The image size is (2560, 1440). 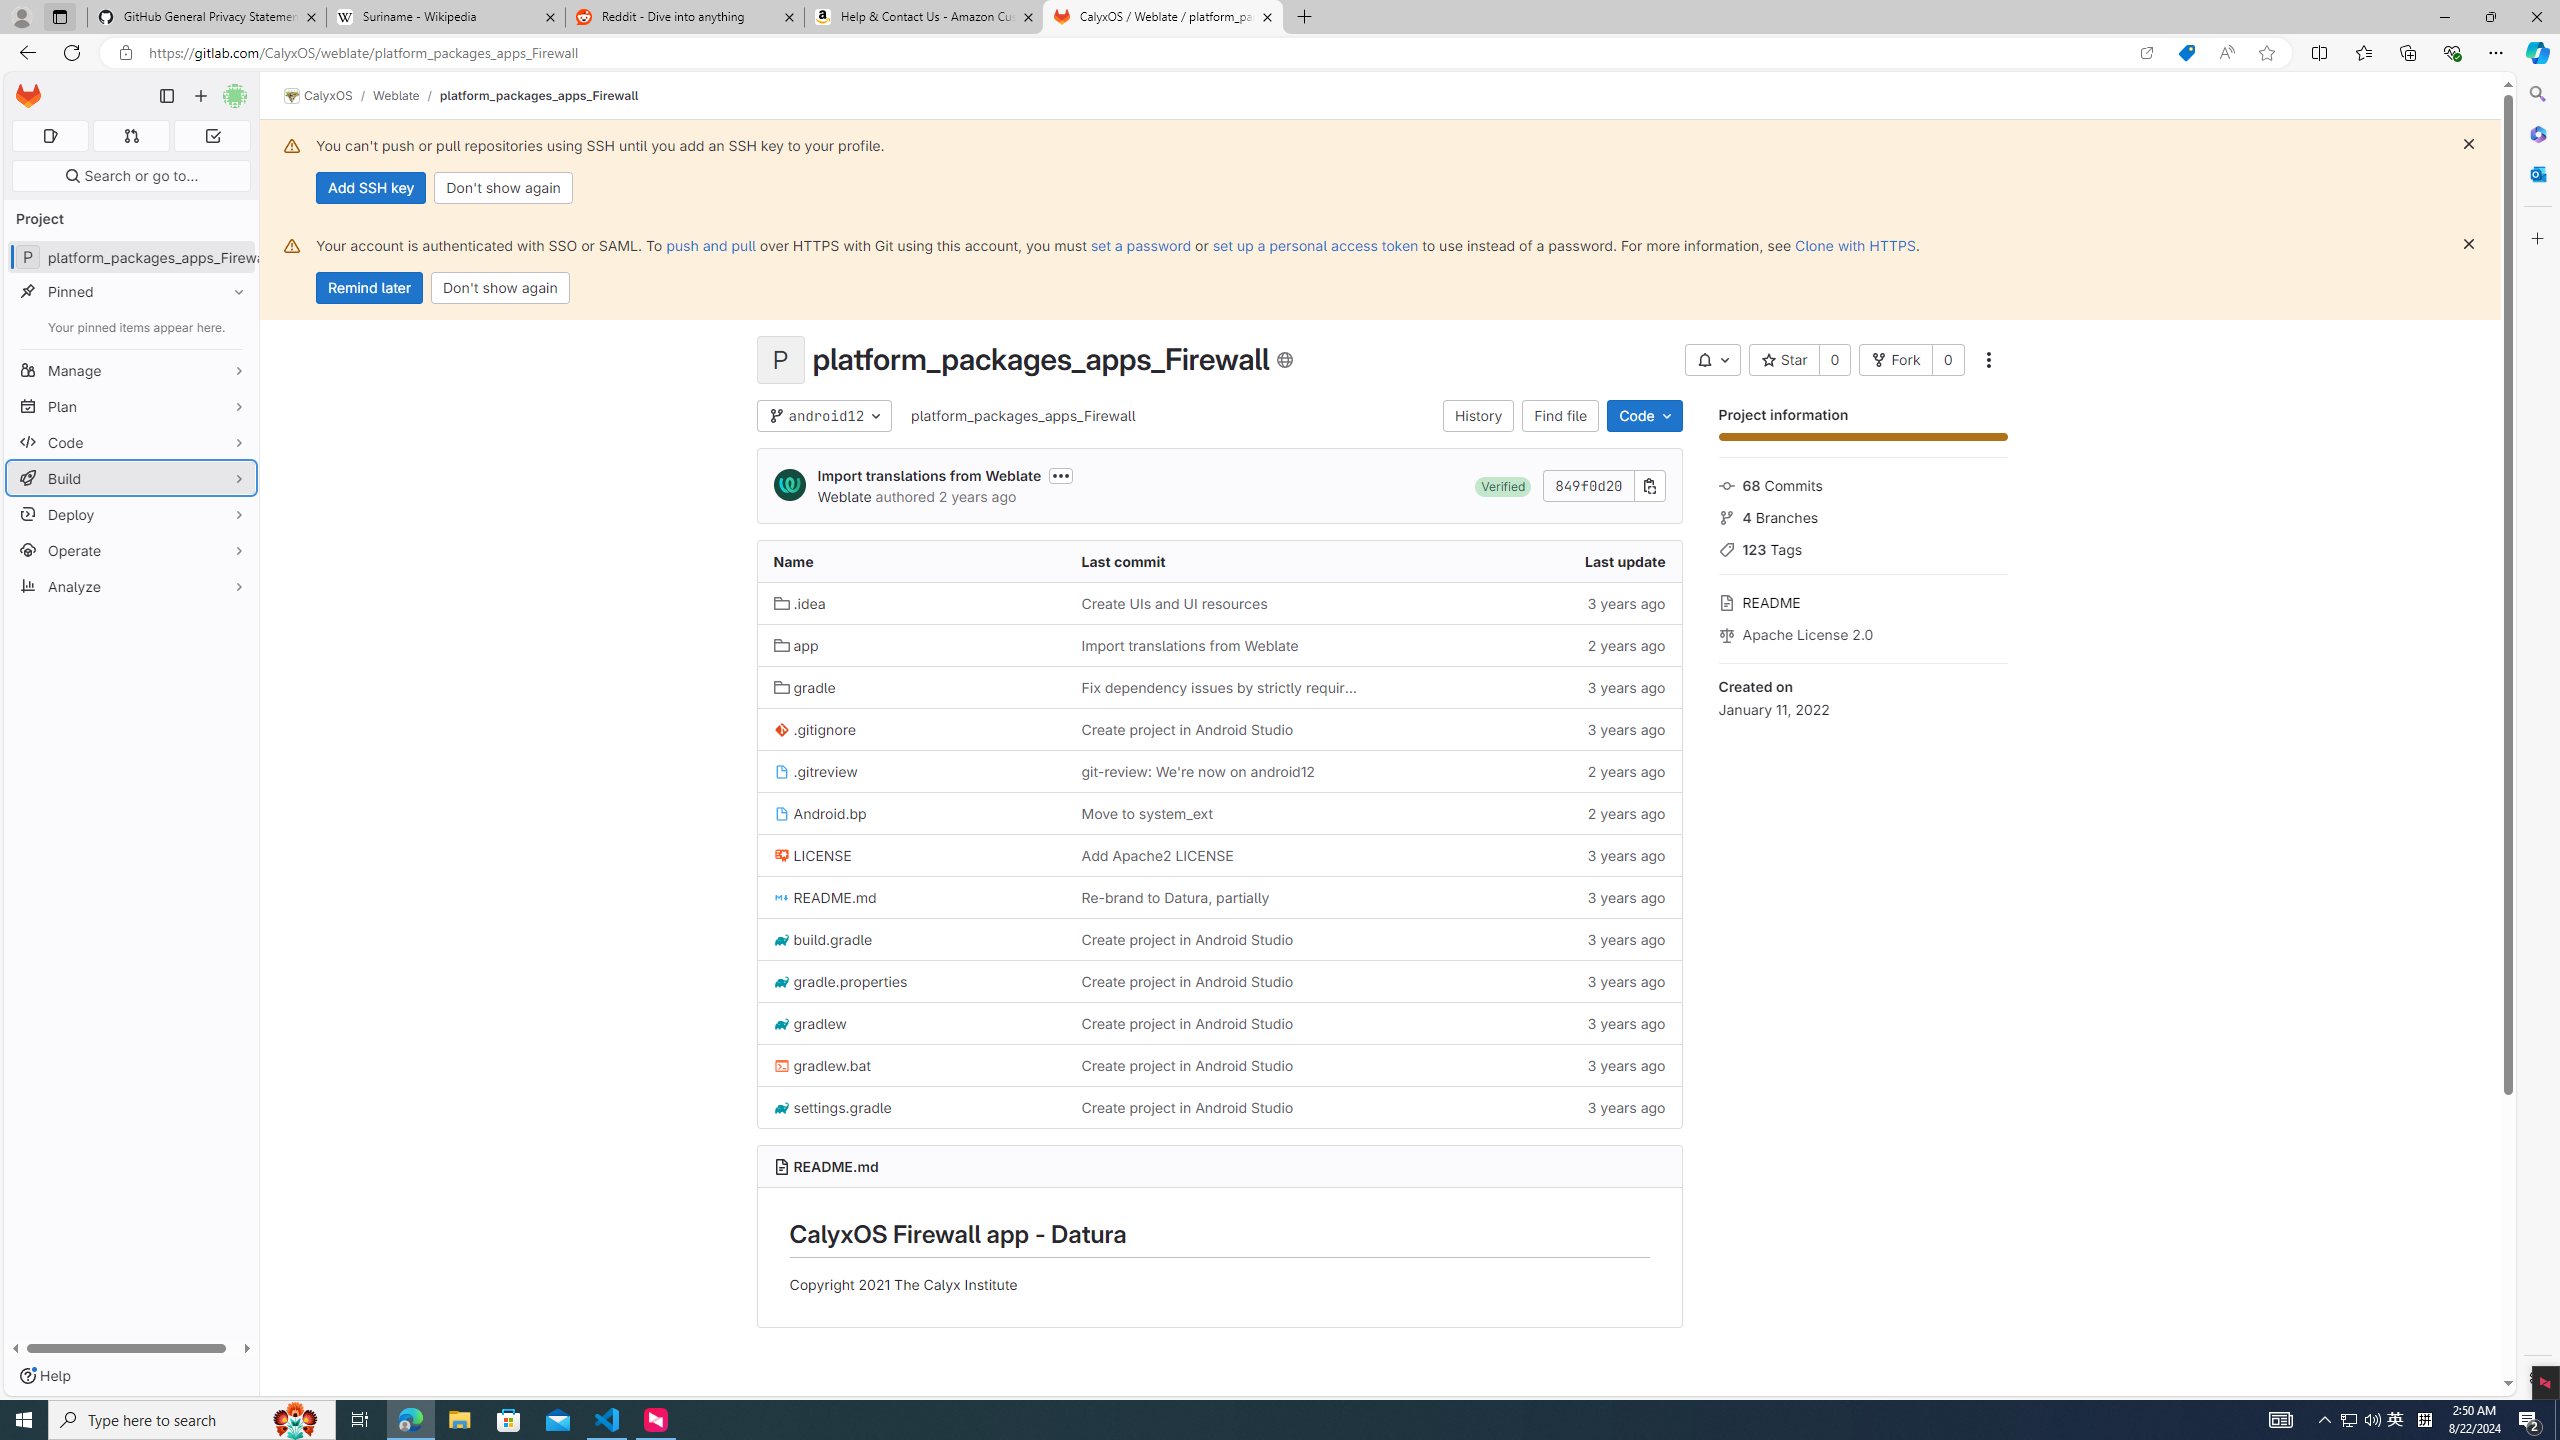 What do you see at coordinates (810, 1022) in the screenshot?
I see `gradlew` at bounding box center [810, 1022].